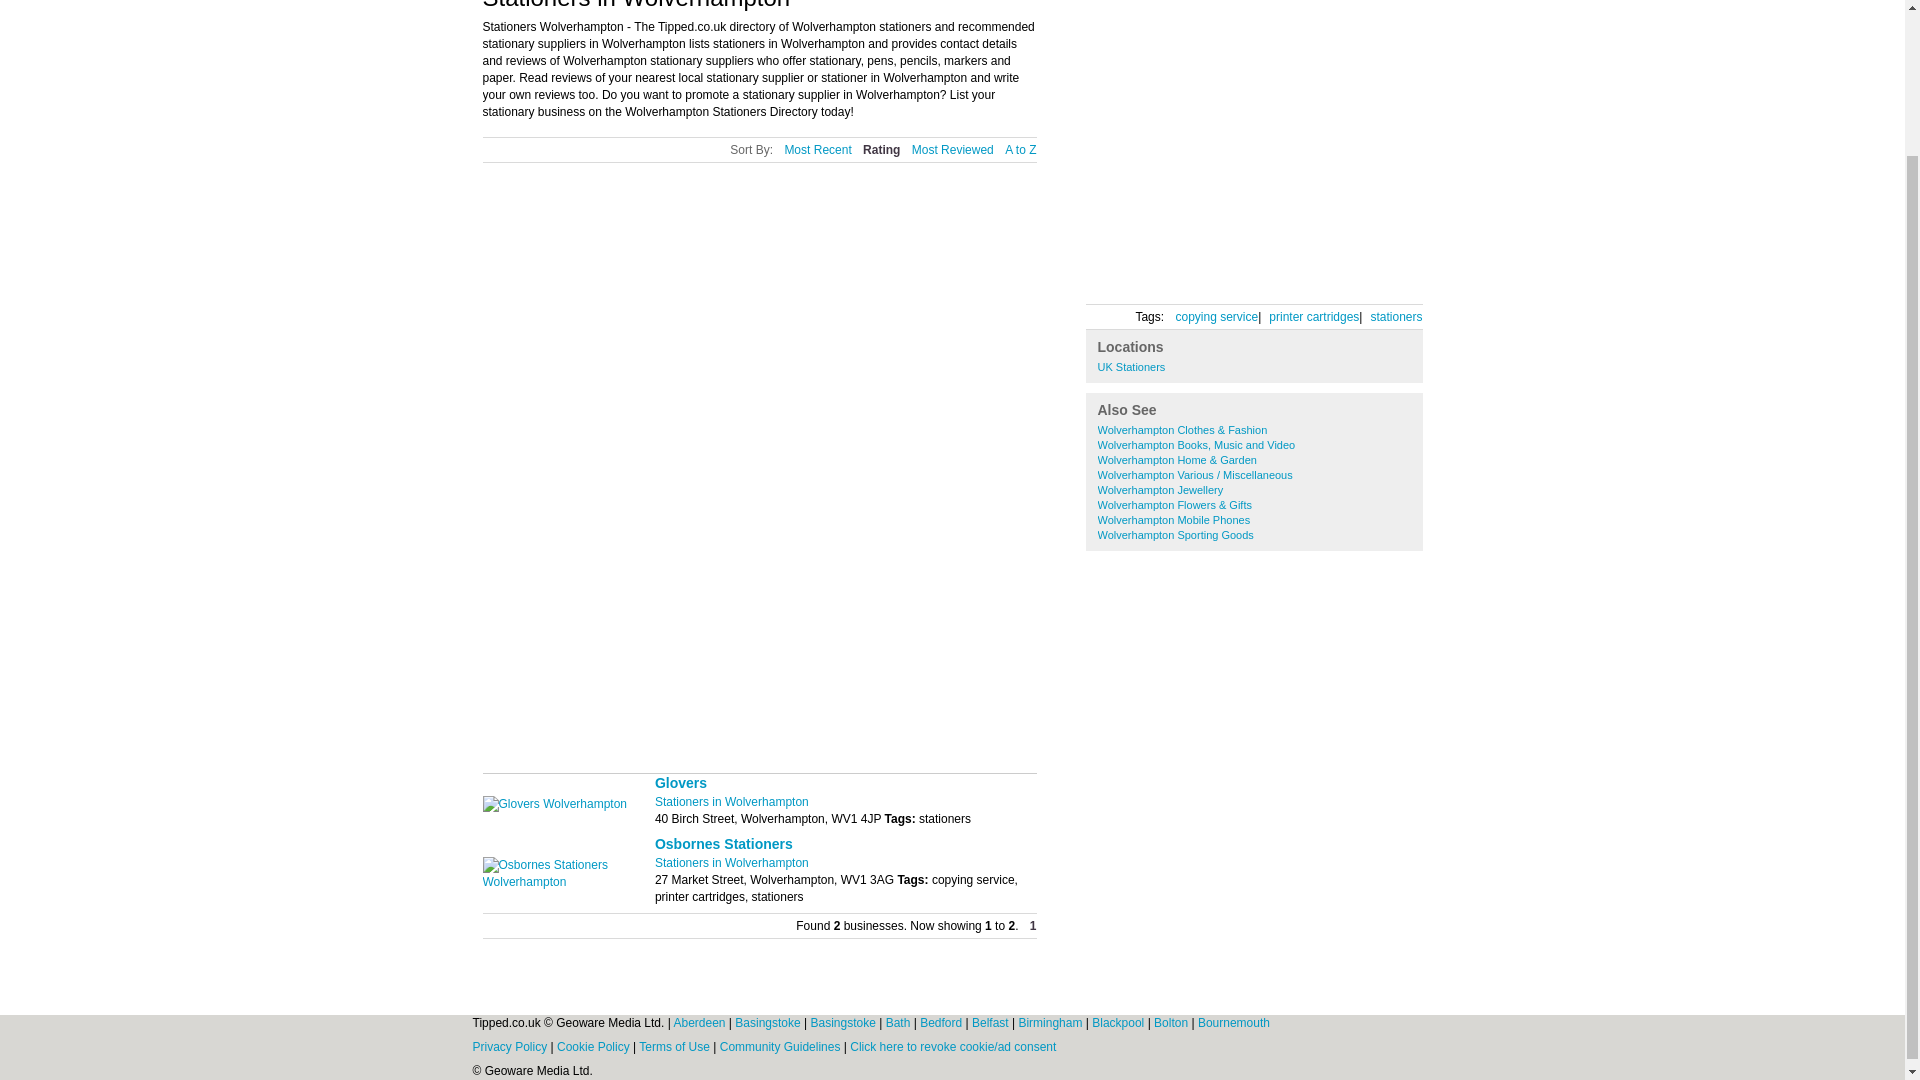 The width and height of the screenshot is (1920, 1080). Describe the element at coordinates (942, 1023) in the screenshot. I see `Bedford` at that location.